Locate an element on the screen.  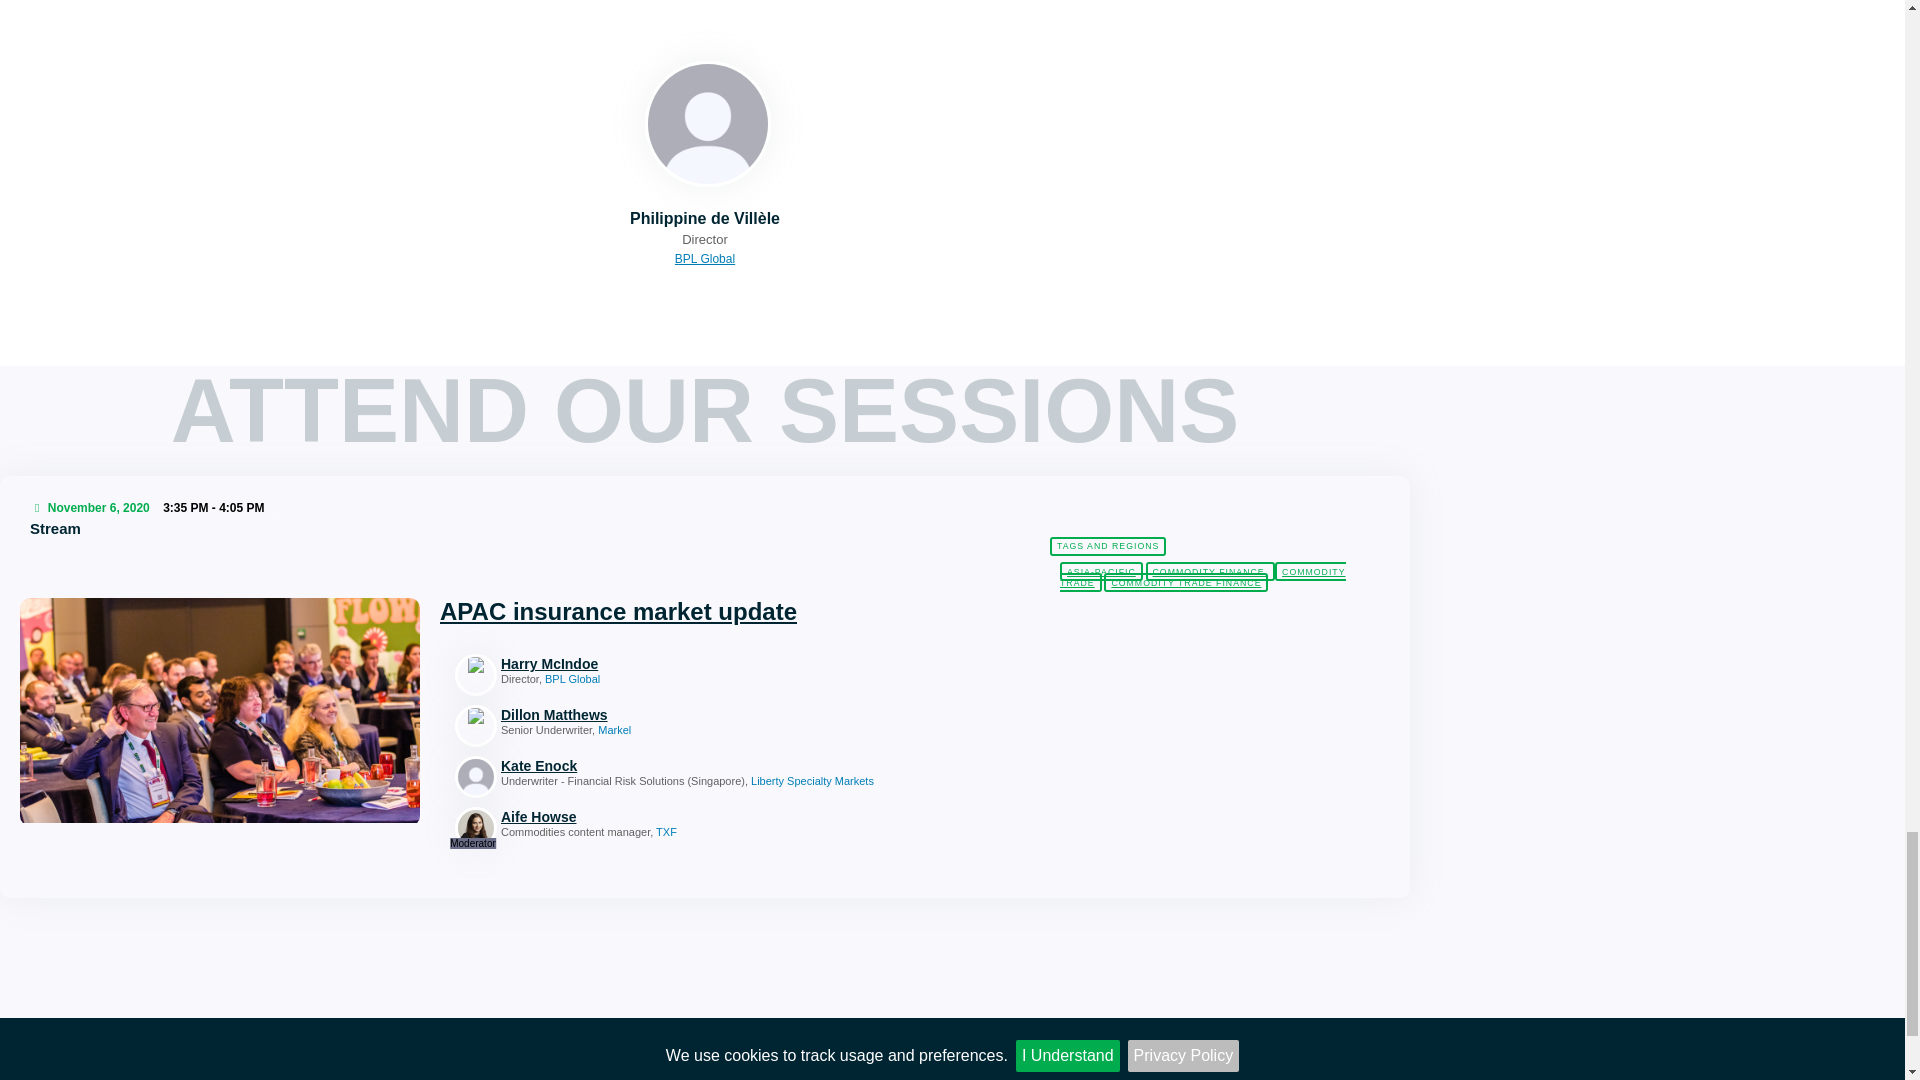
Dillon Matthews is located at coordinates (702, 715).